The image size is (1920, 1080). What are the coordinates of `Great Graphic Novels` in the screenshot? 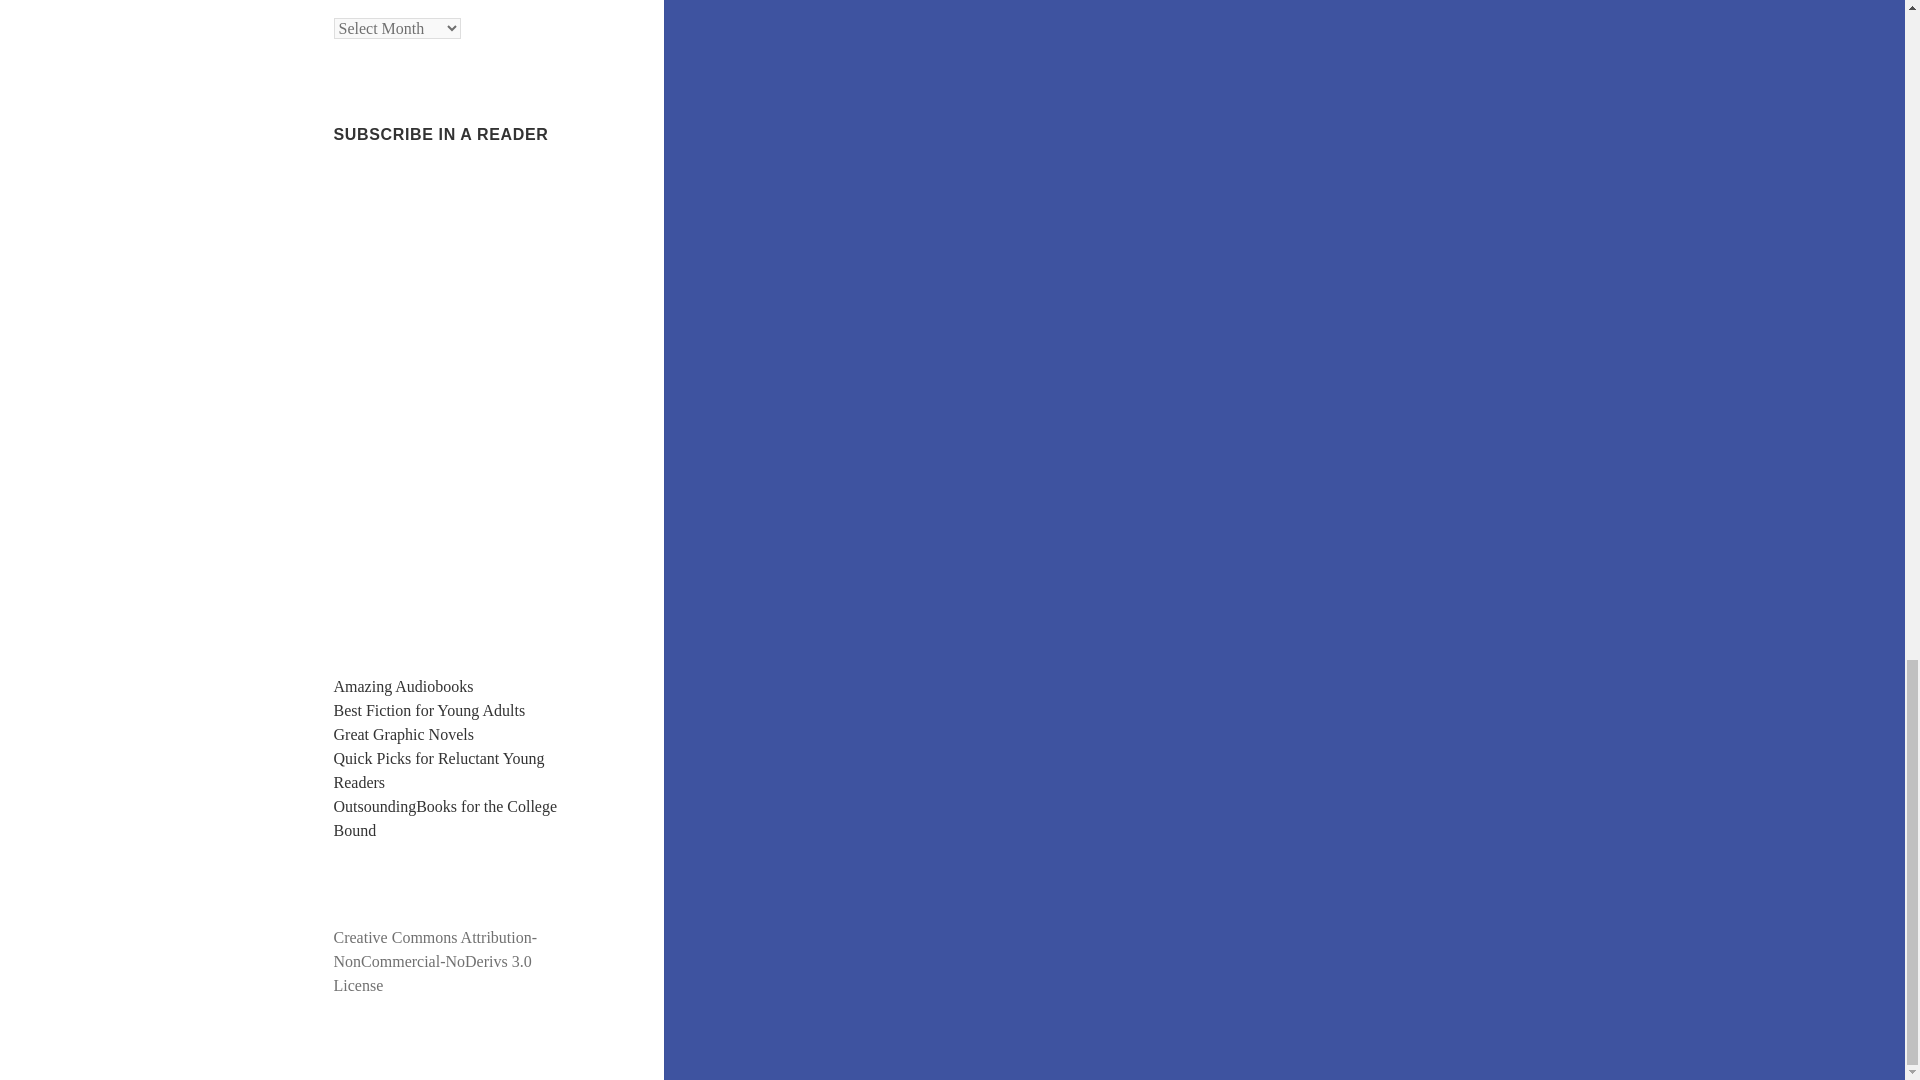 It's located at (404, 734).